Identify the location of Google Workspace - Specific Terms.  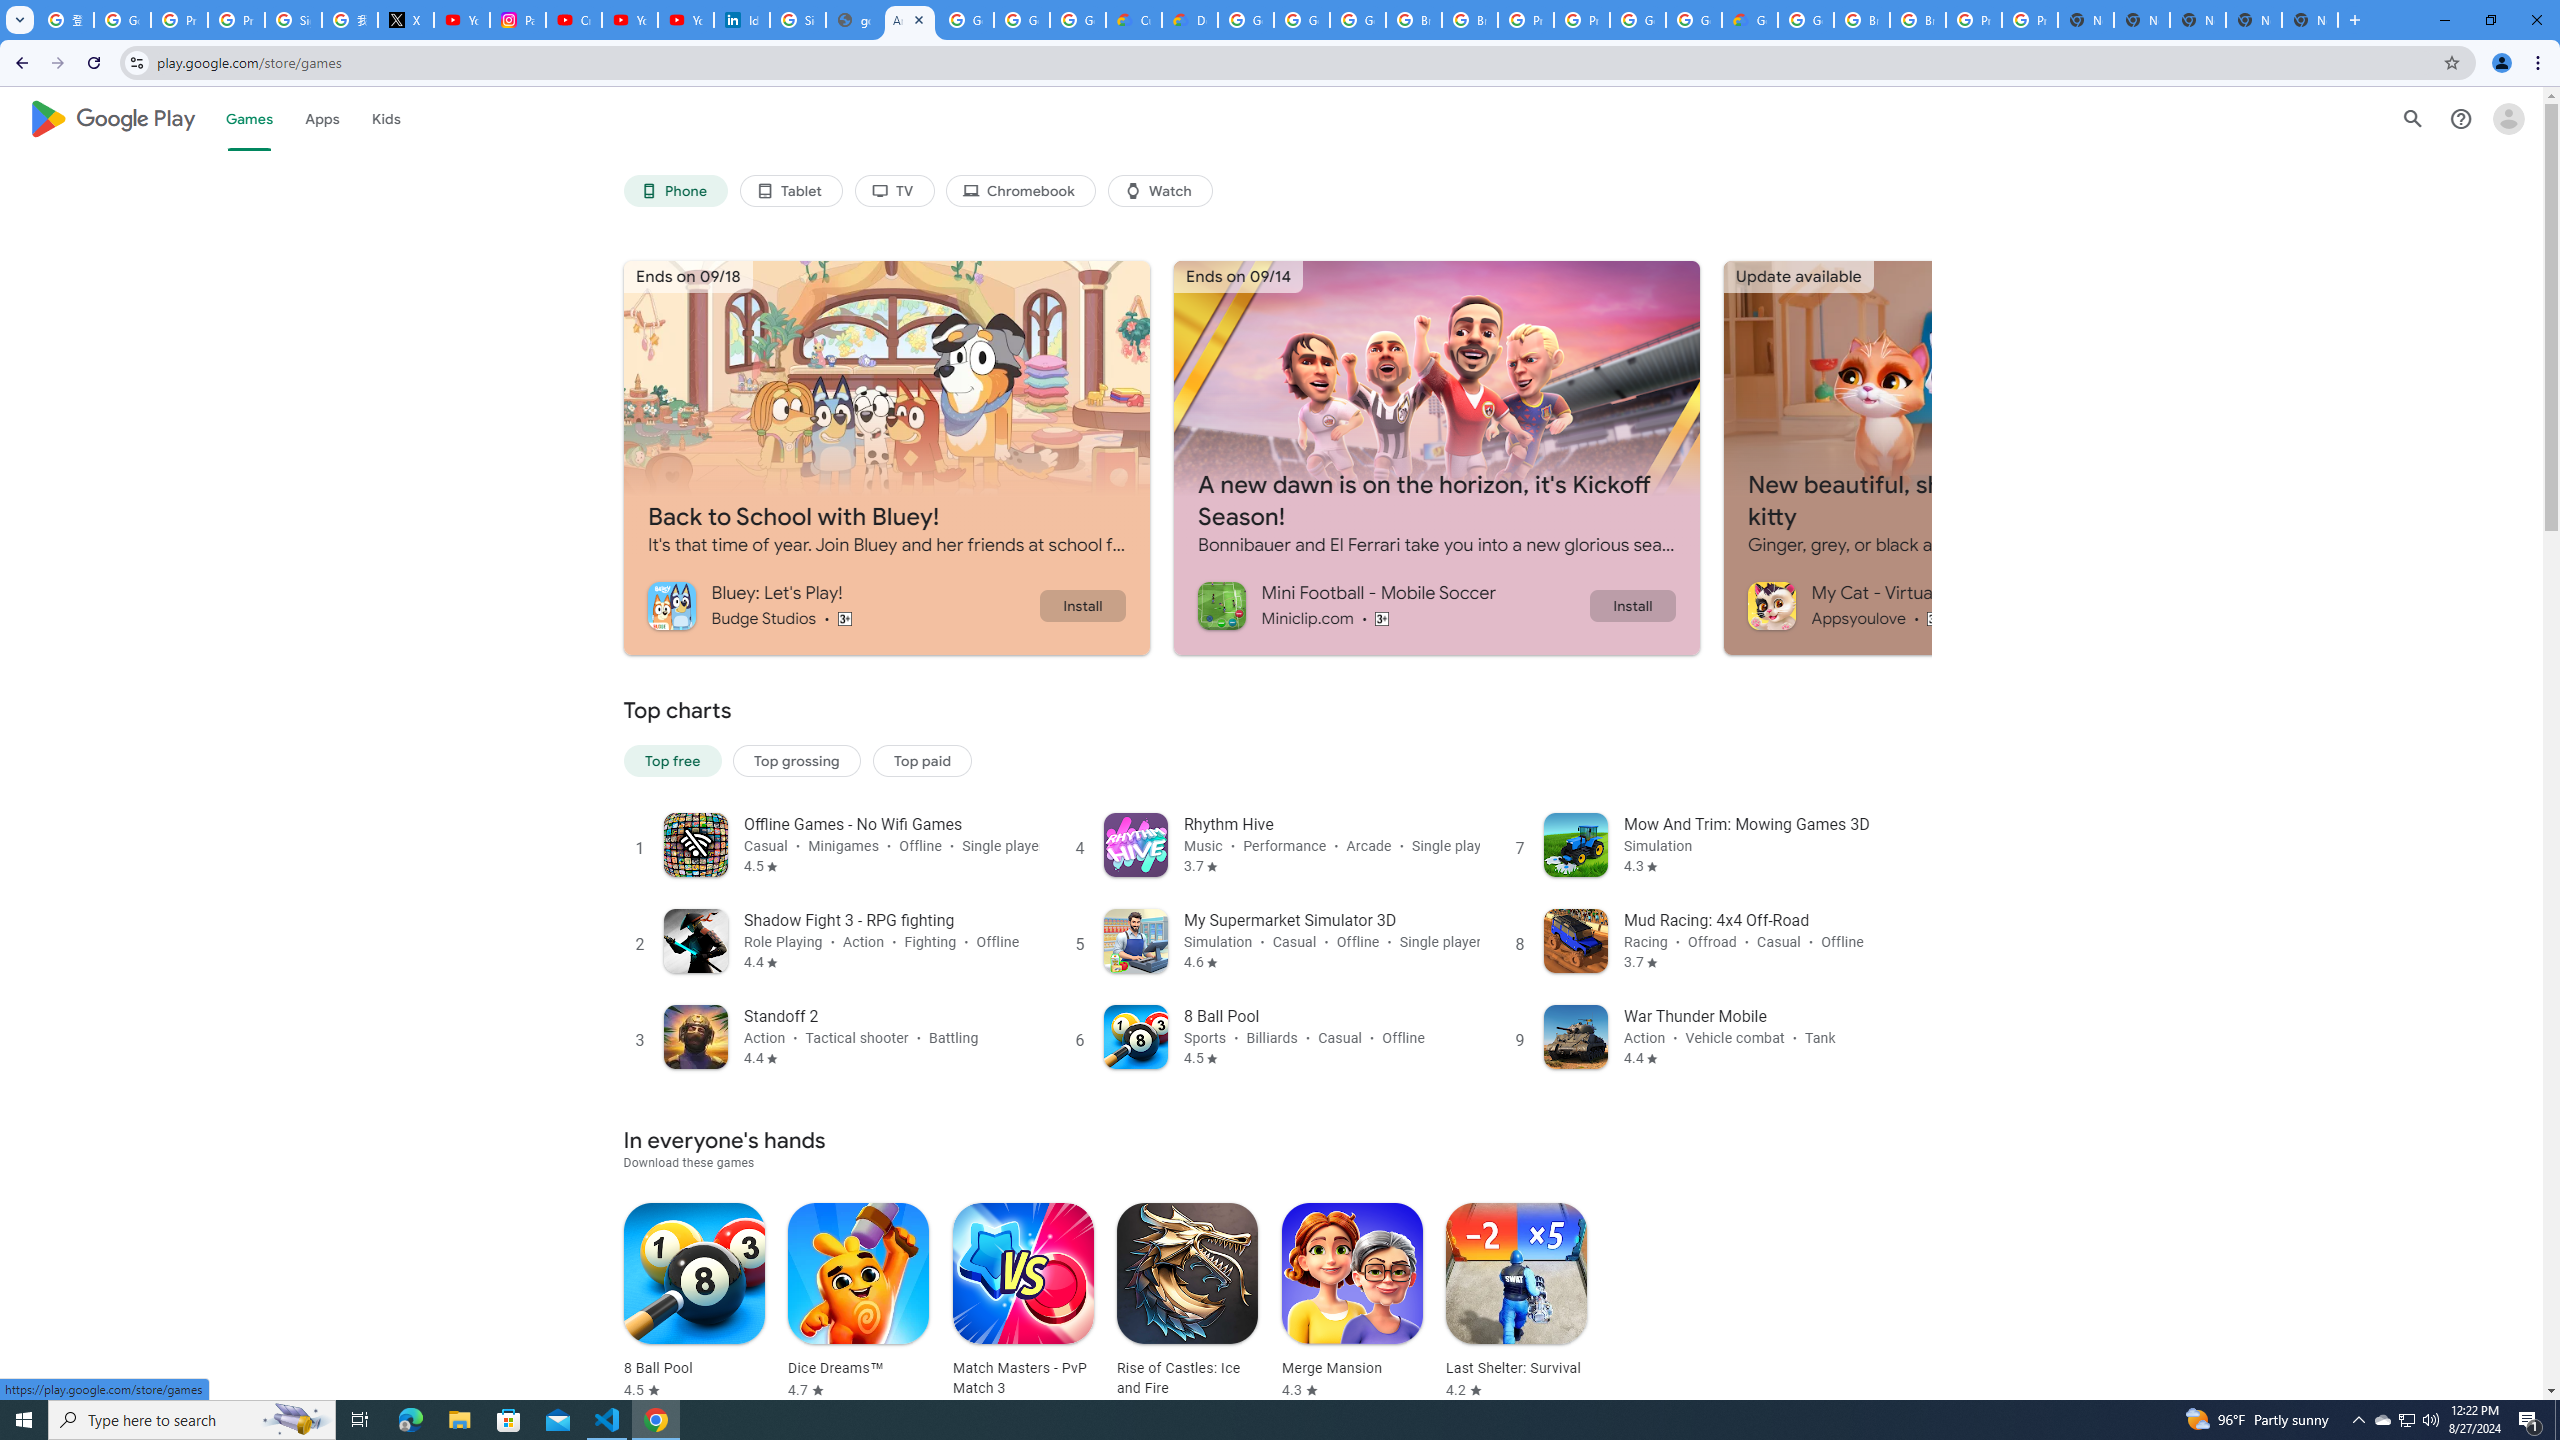
(1078, 20).